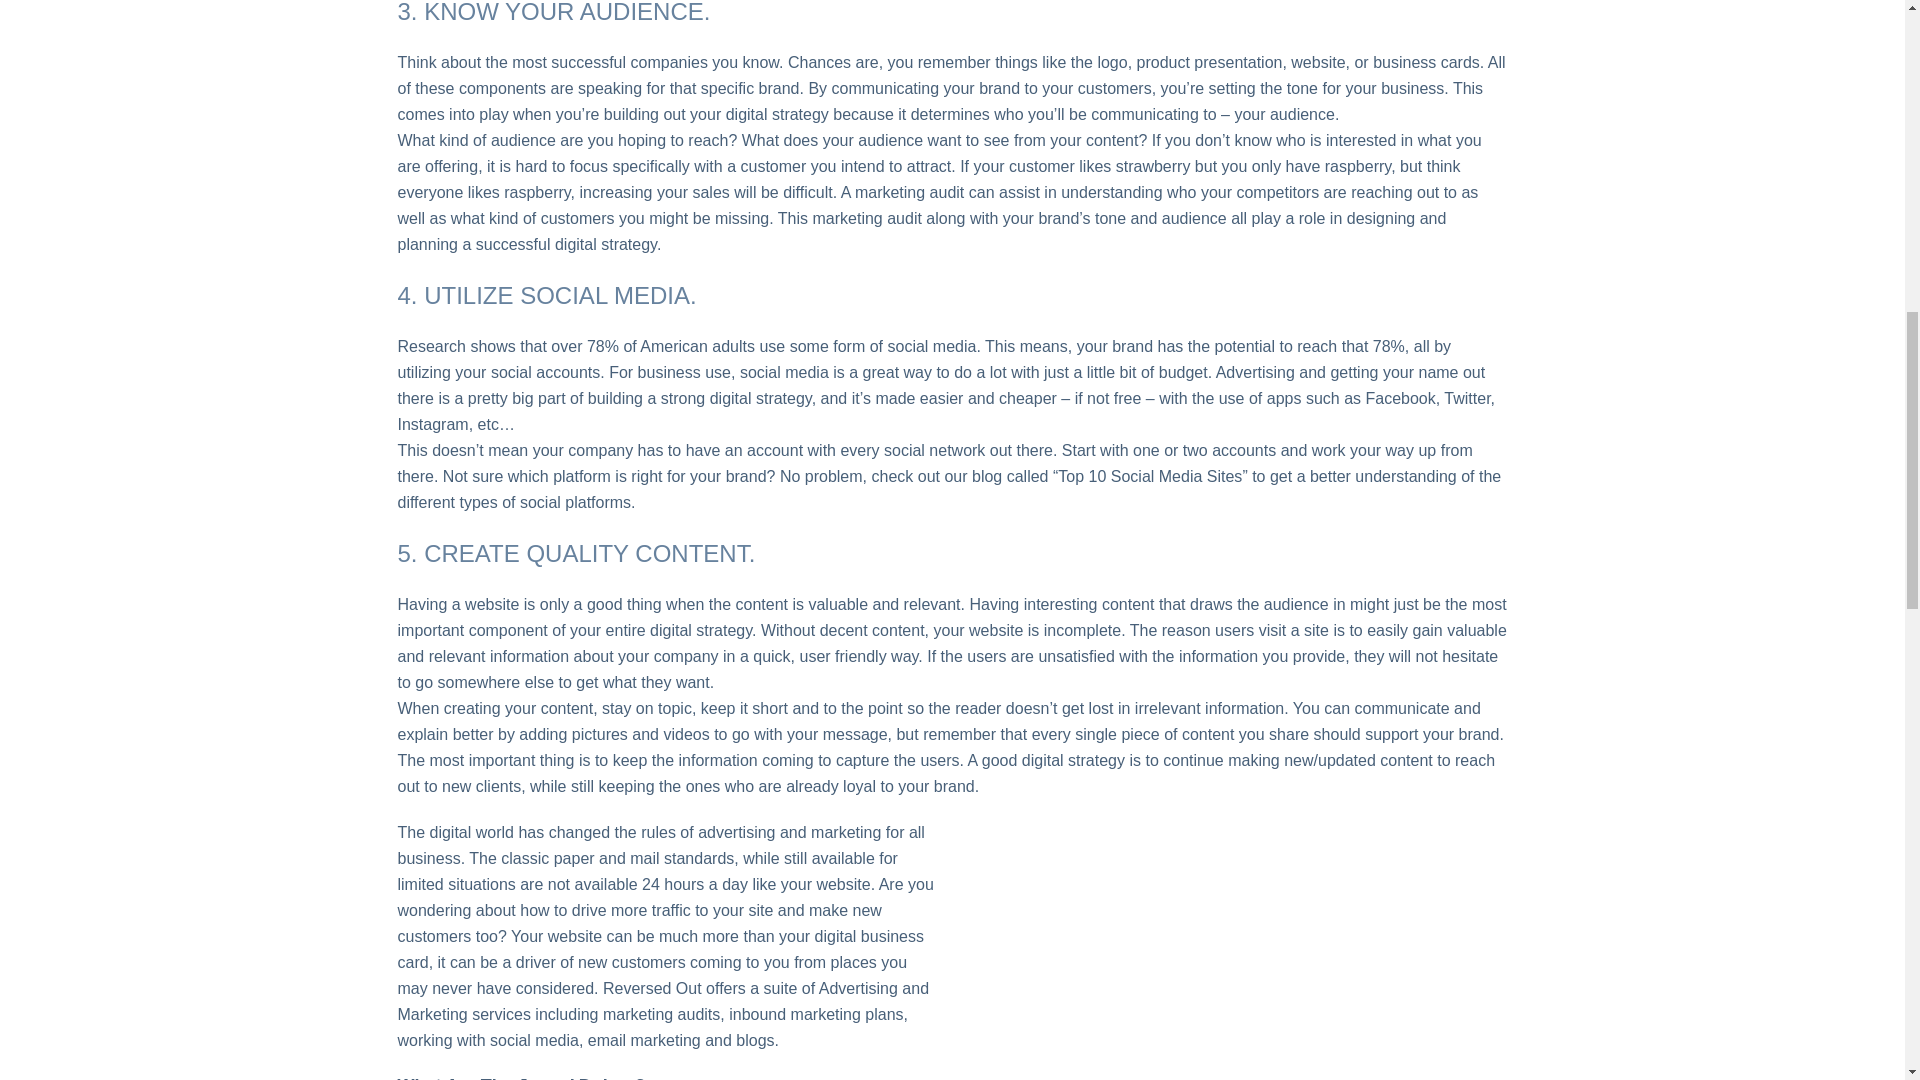 Image resolution: width=1920 pixels, height=1080 pixels. I want to click on Instagram, so click(432, 424).